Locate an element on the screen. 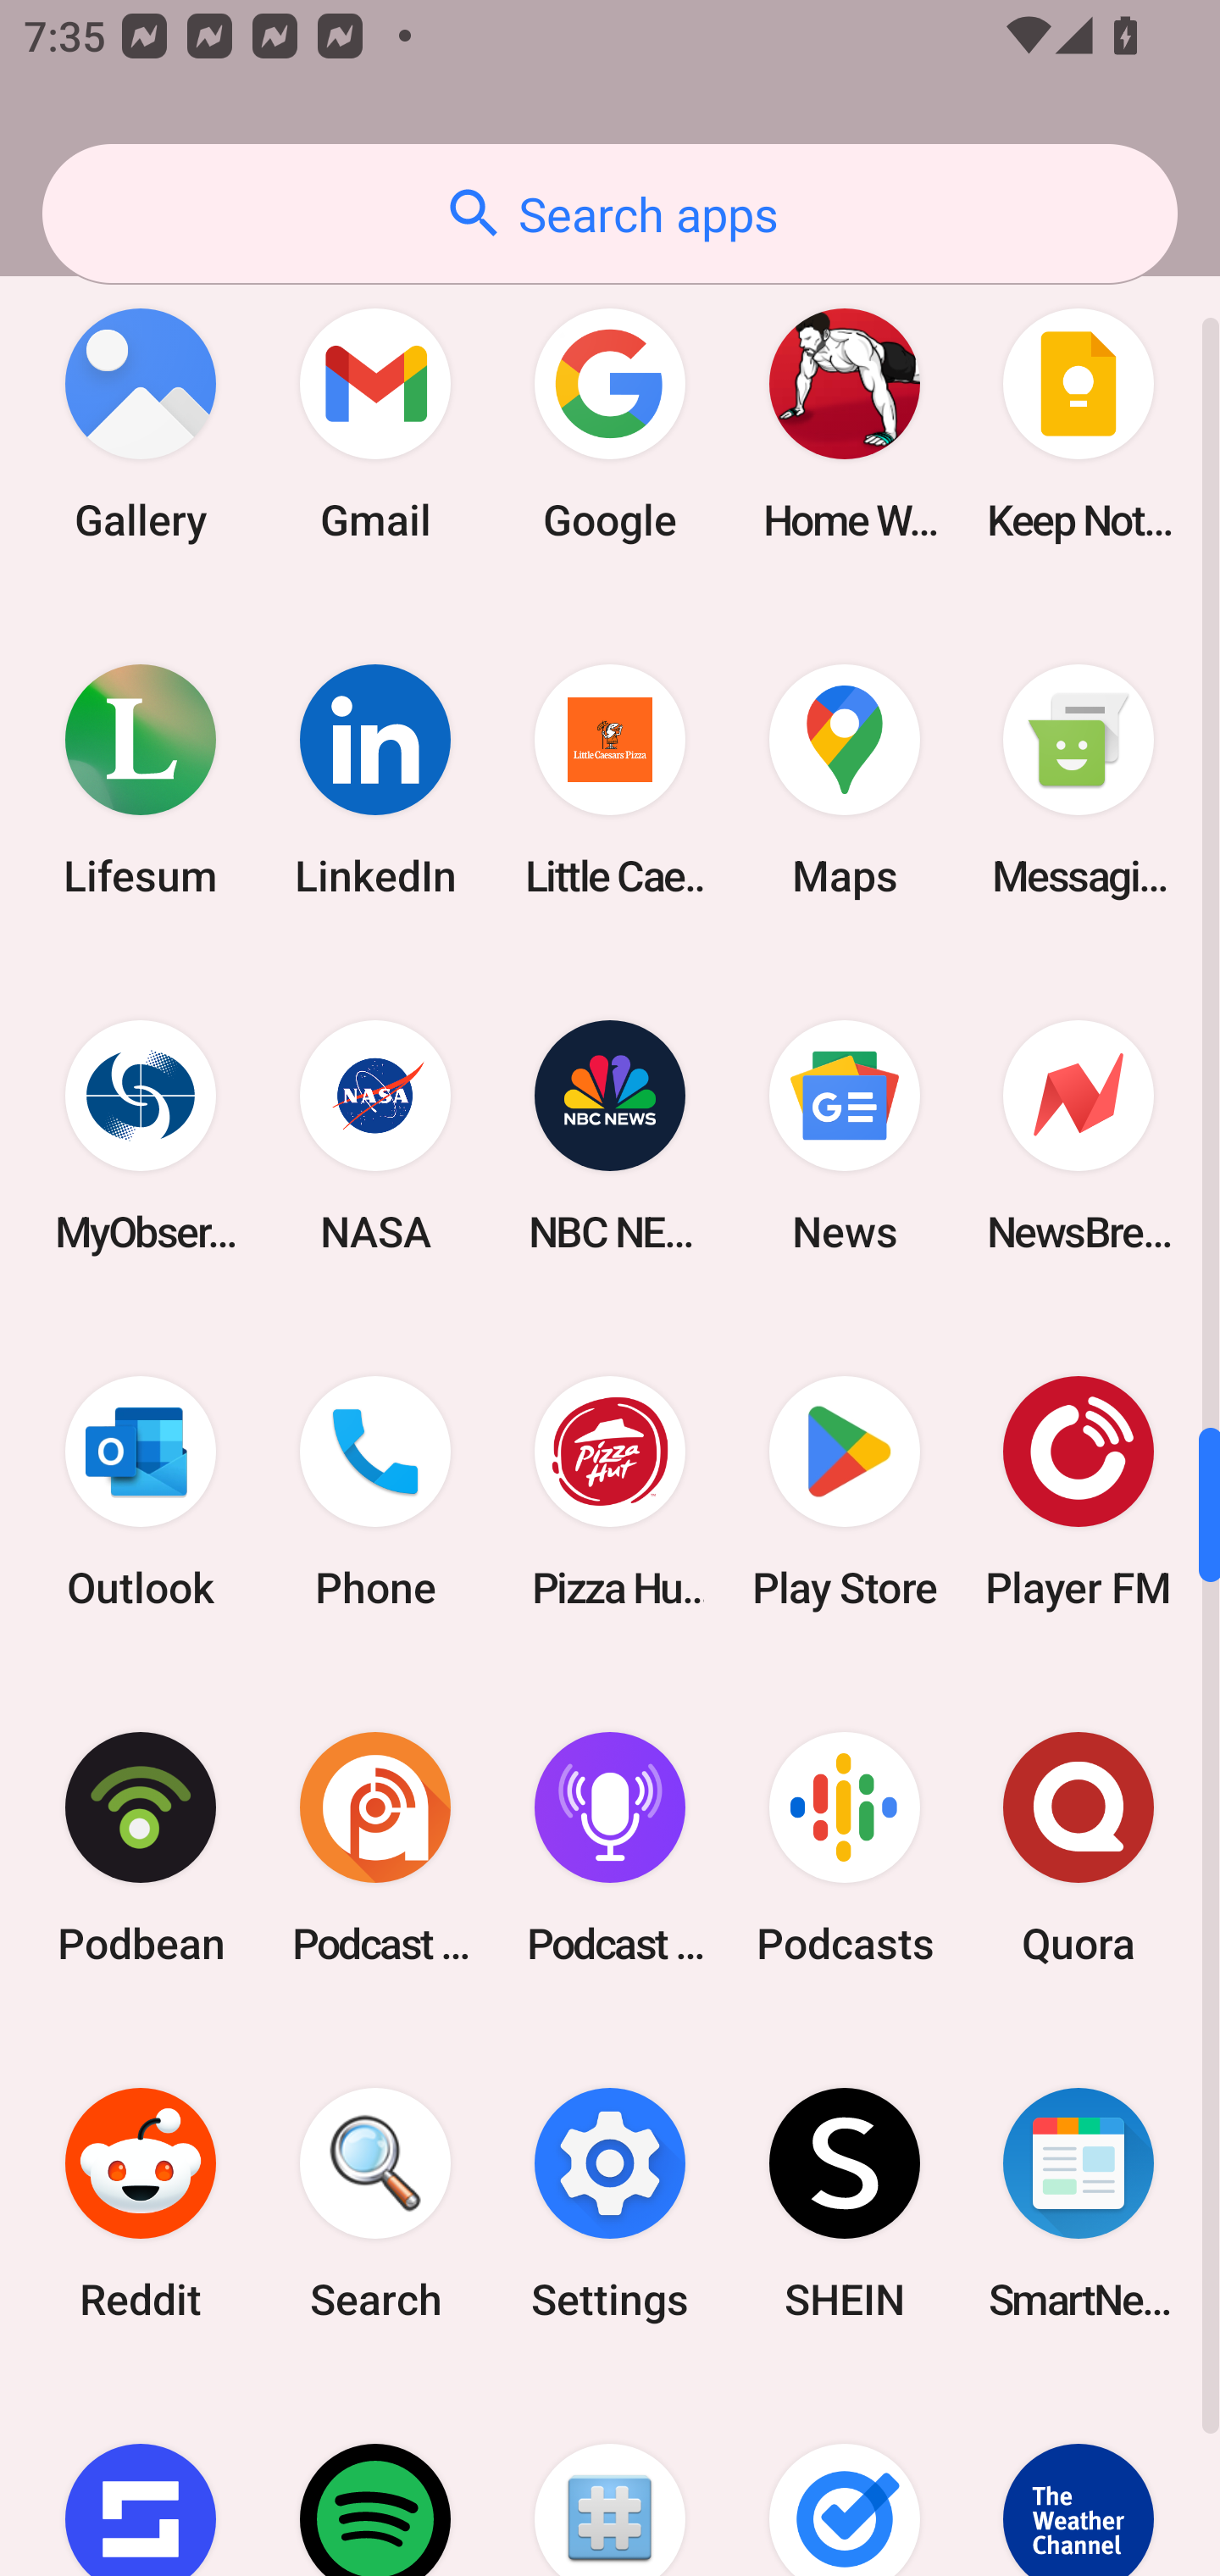  Phone is located at coordinates (375, 1491).